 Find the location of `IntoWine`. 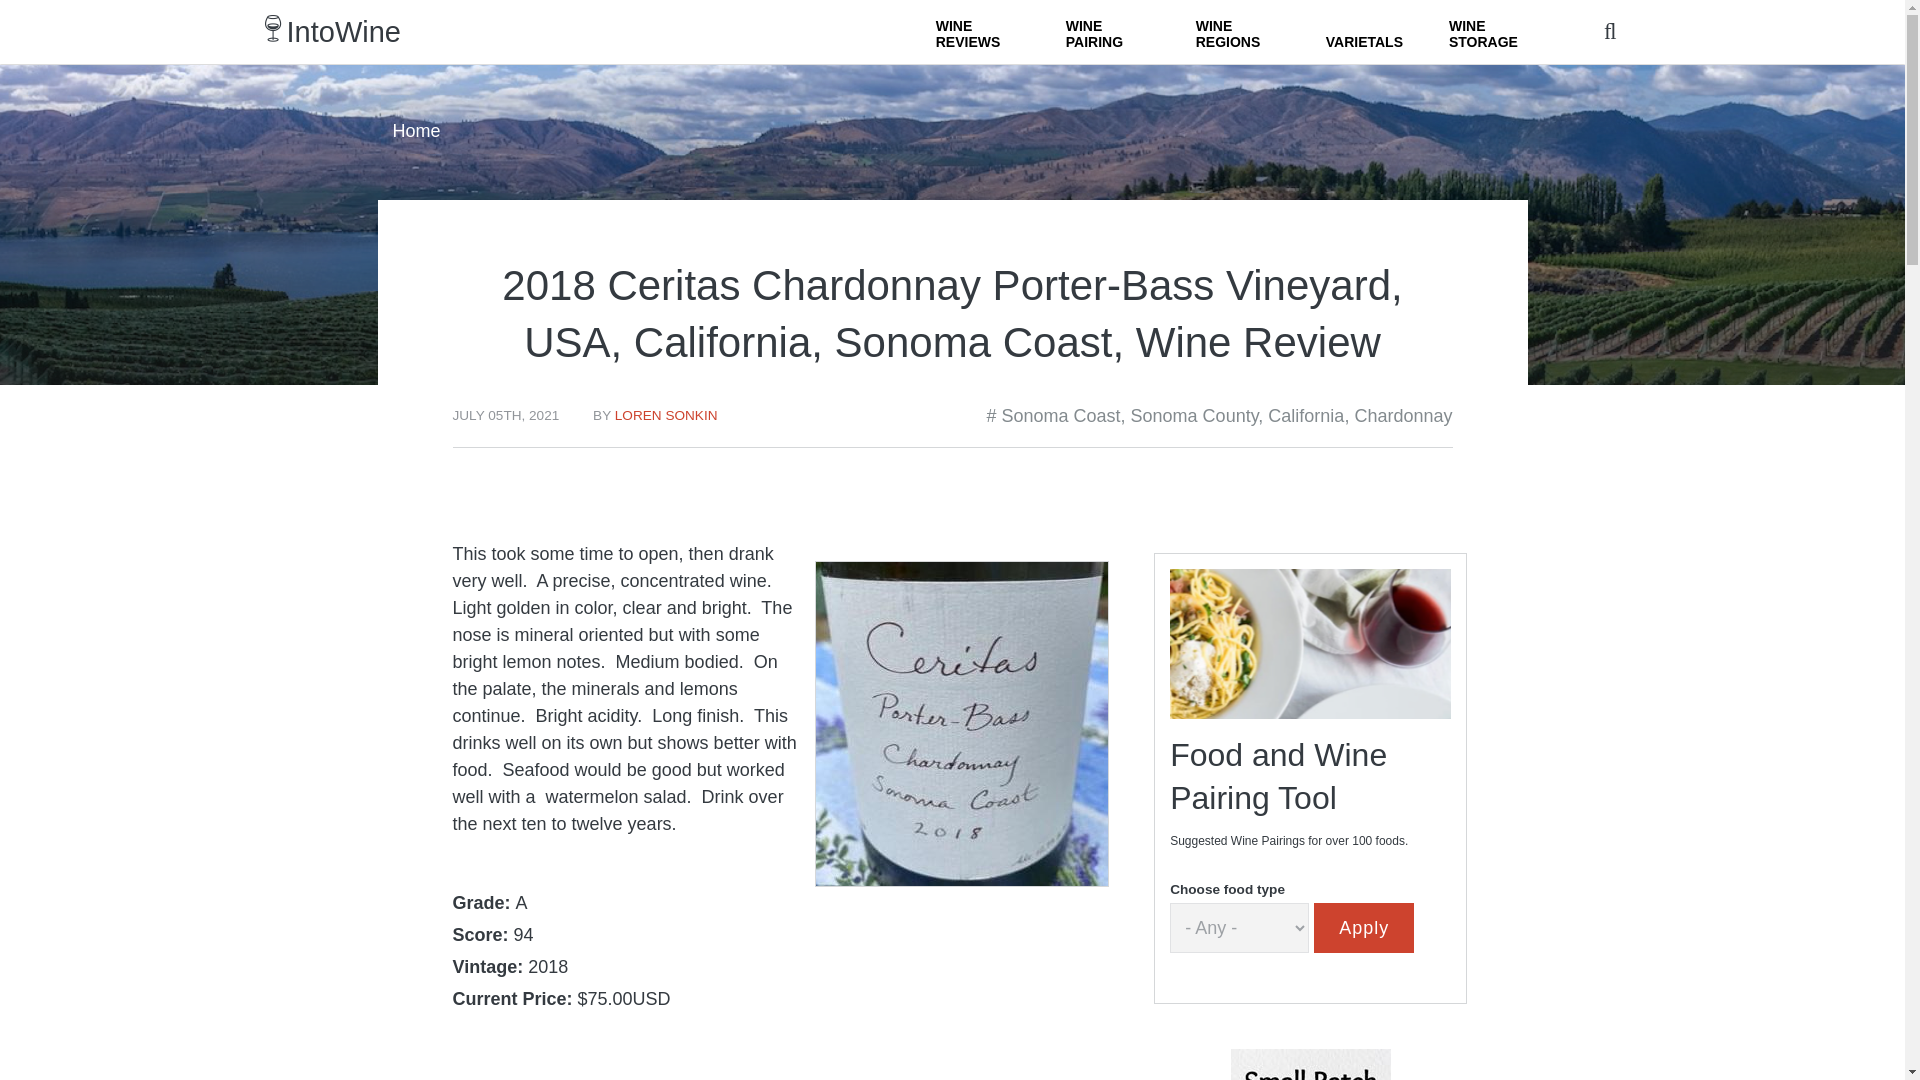

IntoWine is located at coordinates (344, 32).